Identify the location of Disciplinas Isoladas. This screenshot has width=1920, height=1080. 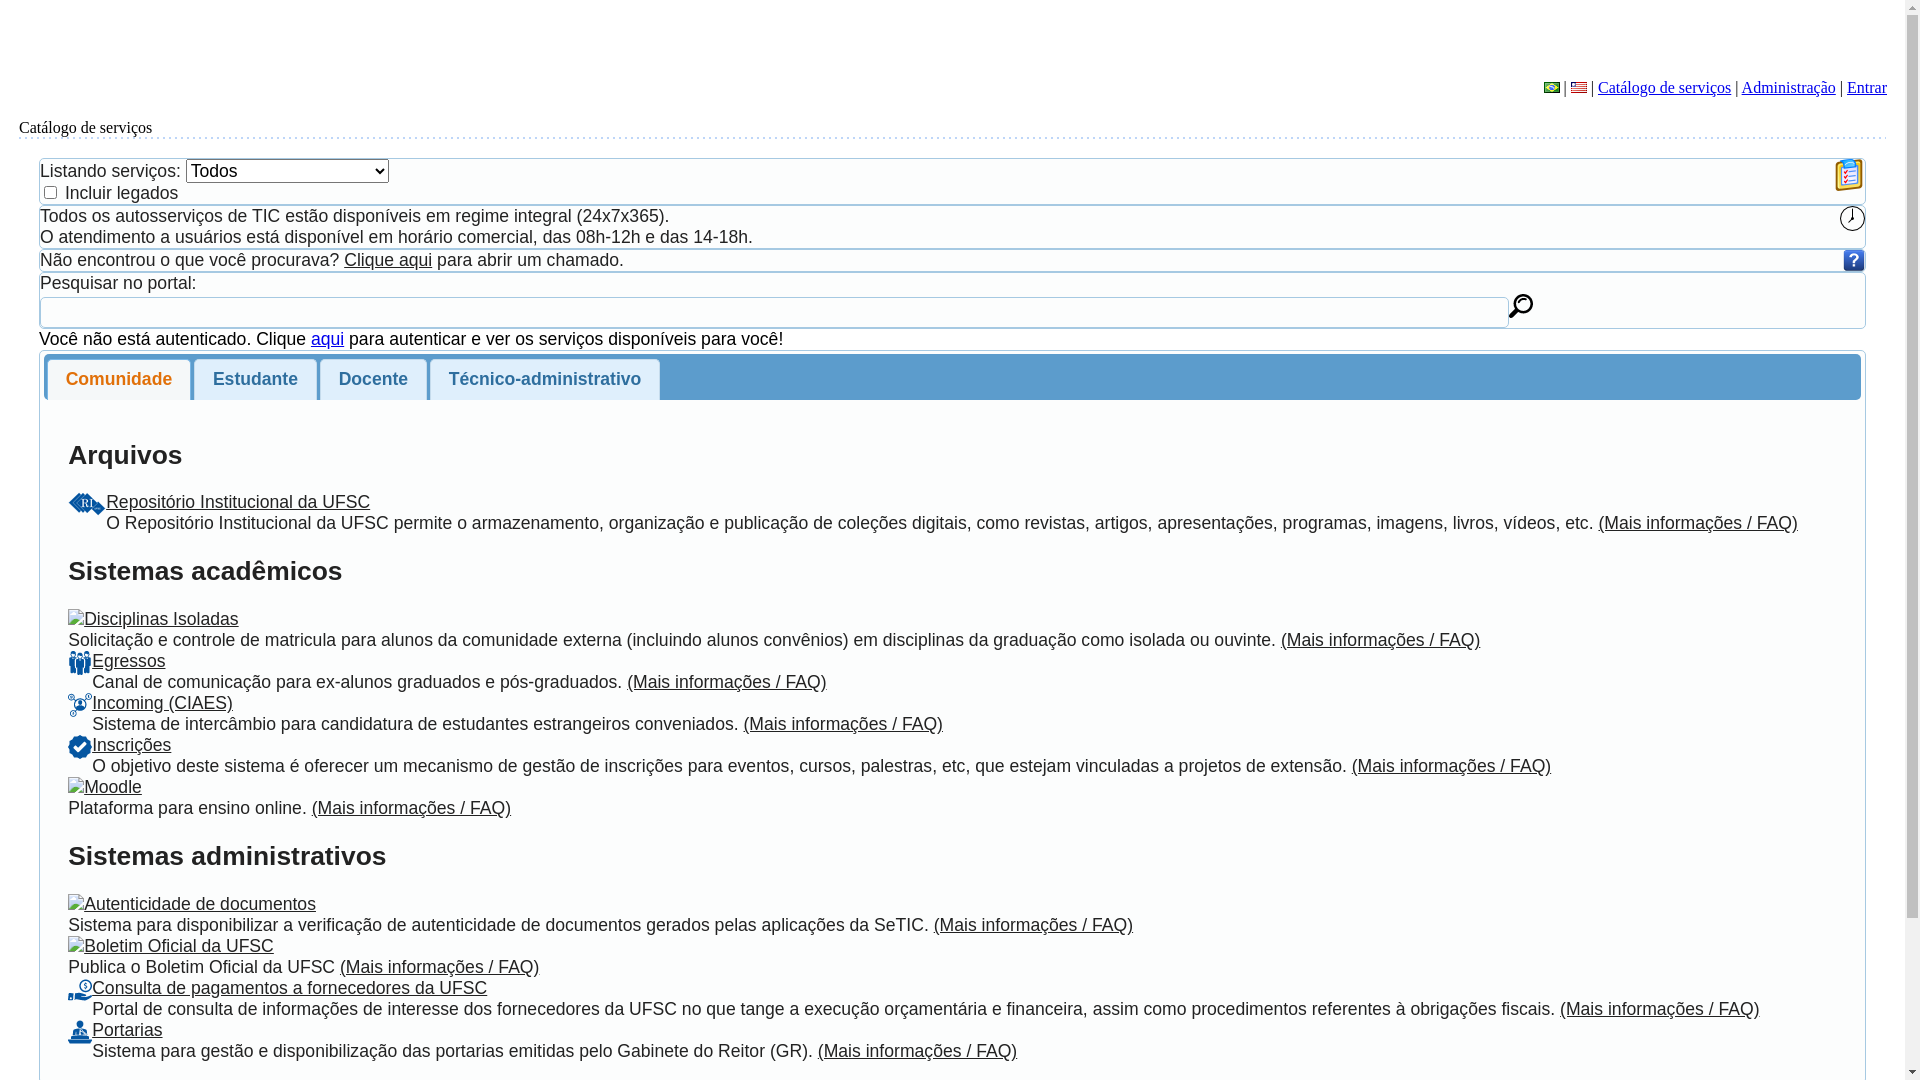
(162, 619).